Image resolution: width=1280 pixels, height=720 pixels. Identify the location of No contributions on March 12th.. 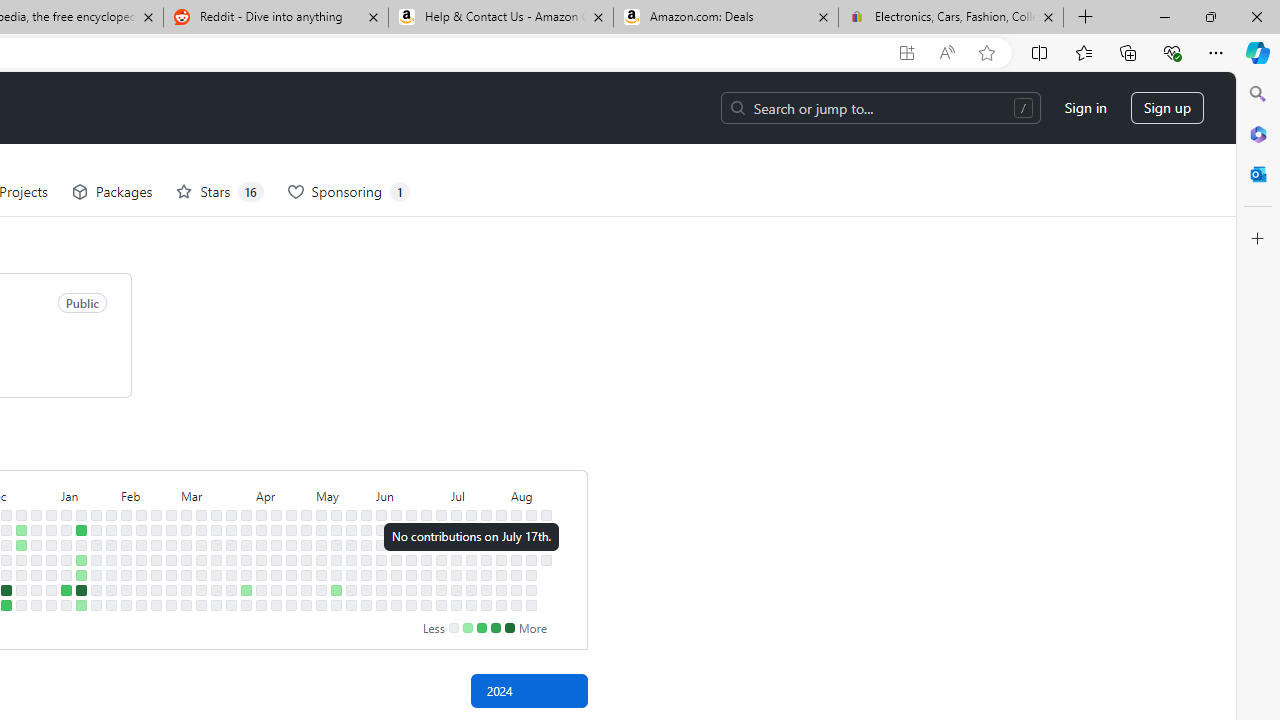
(201, 544).